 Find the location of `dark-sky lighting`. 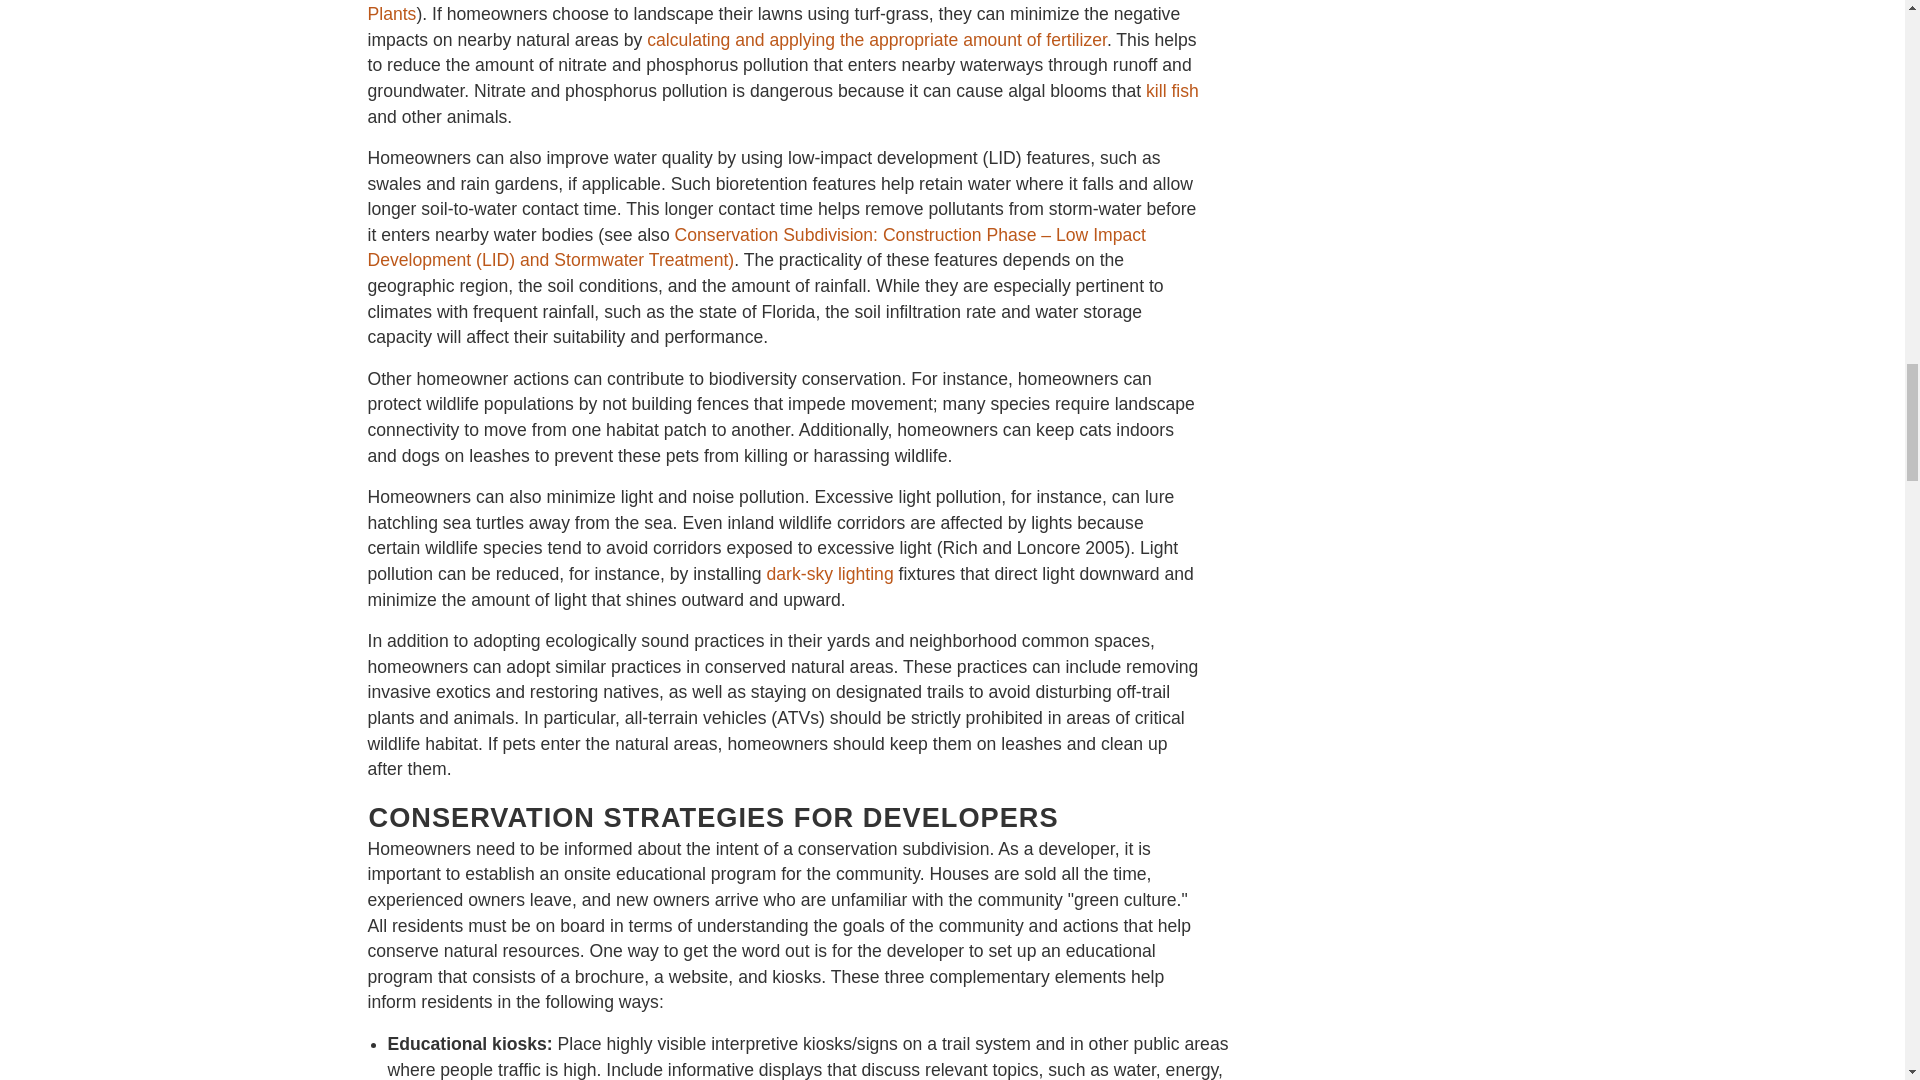

dark-sky lighting is located at coordinates (830, 574).